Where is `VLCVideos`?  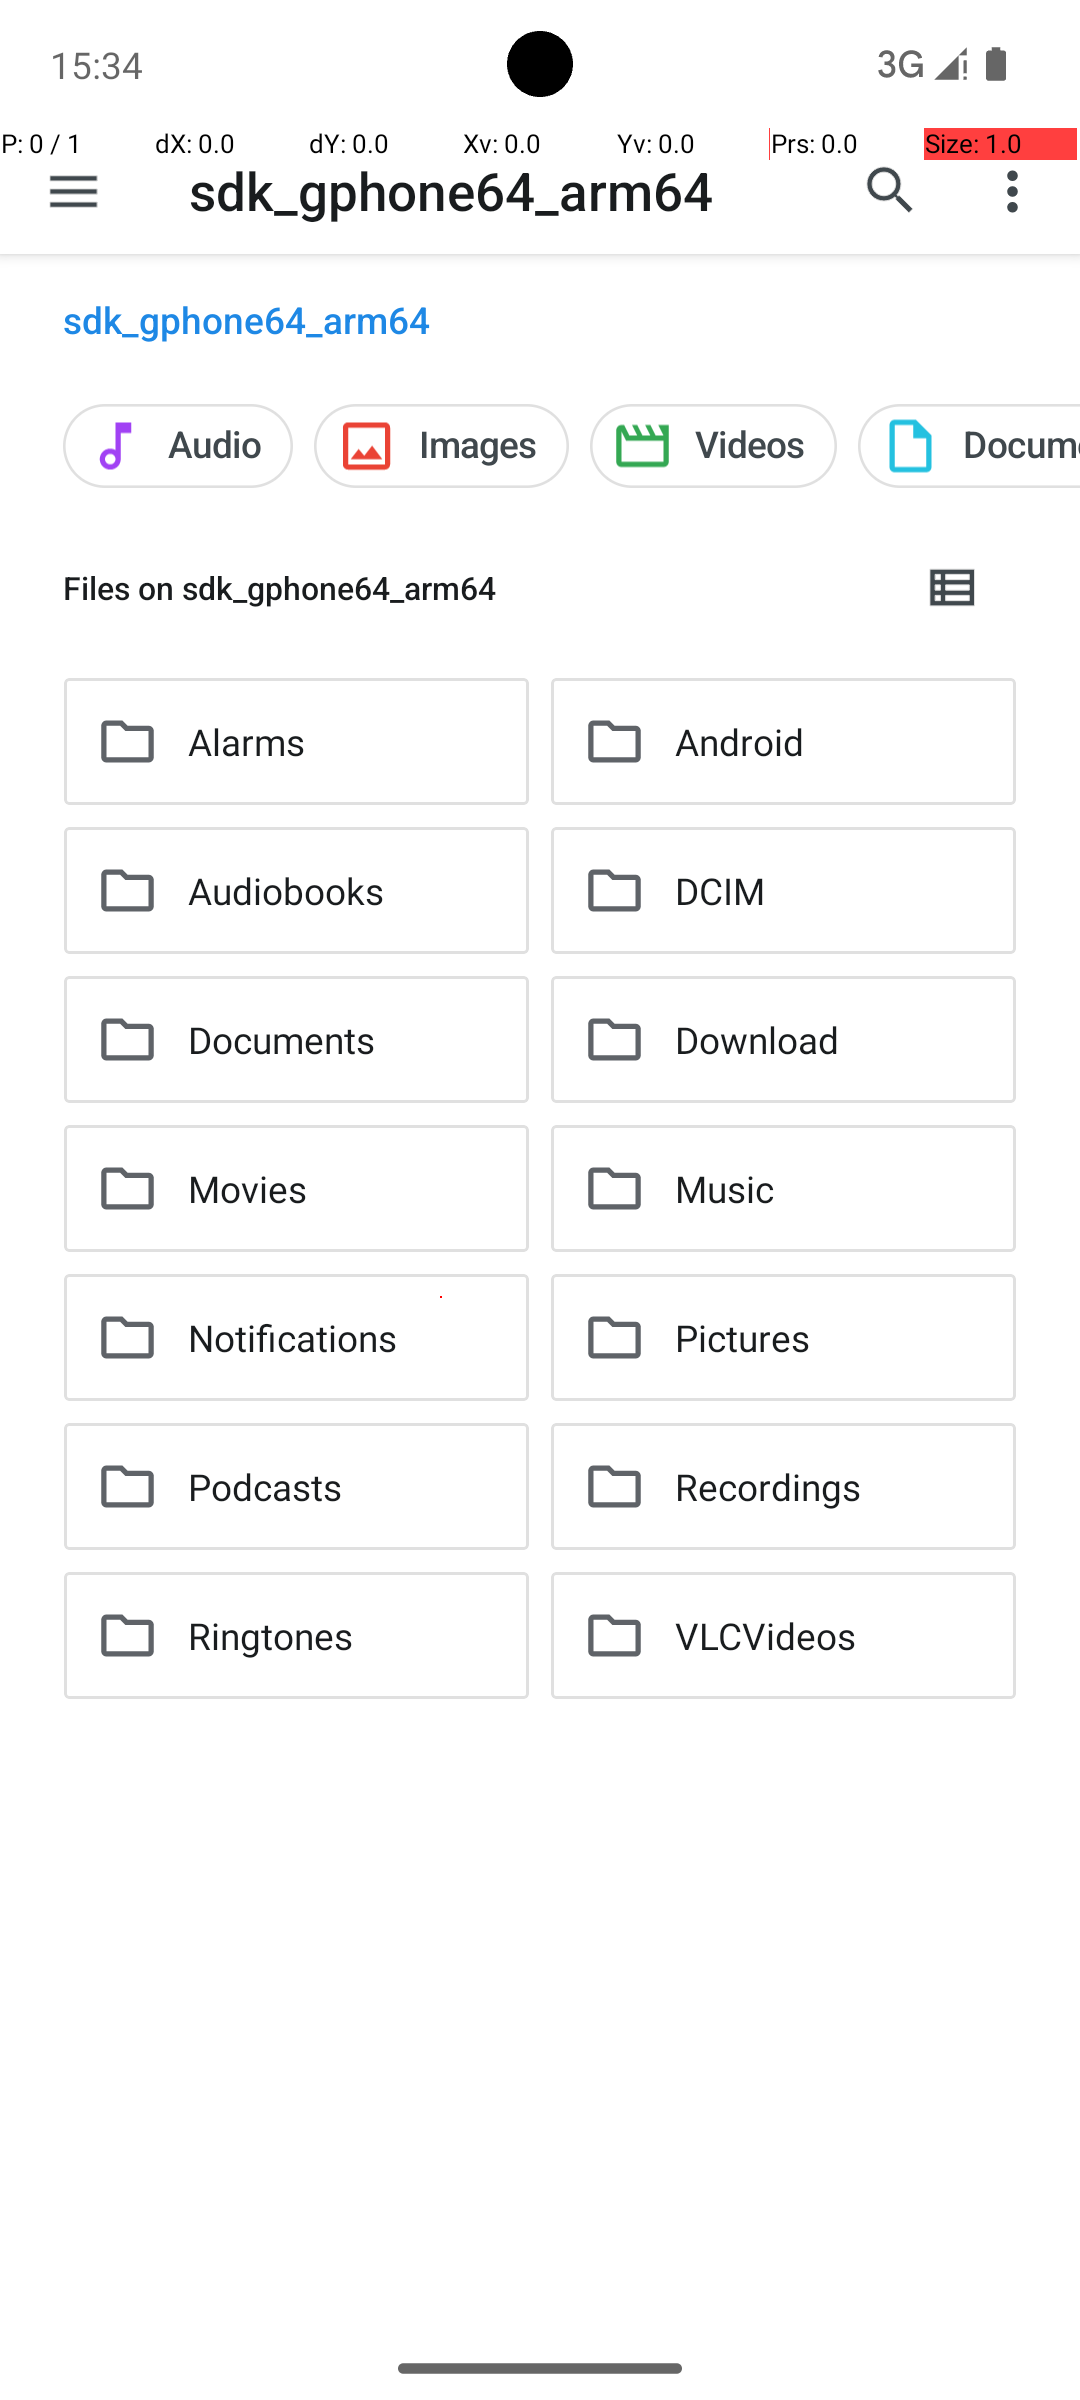
VLCVideos is located at coordinates (766, 1635).